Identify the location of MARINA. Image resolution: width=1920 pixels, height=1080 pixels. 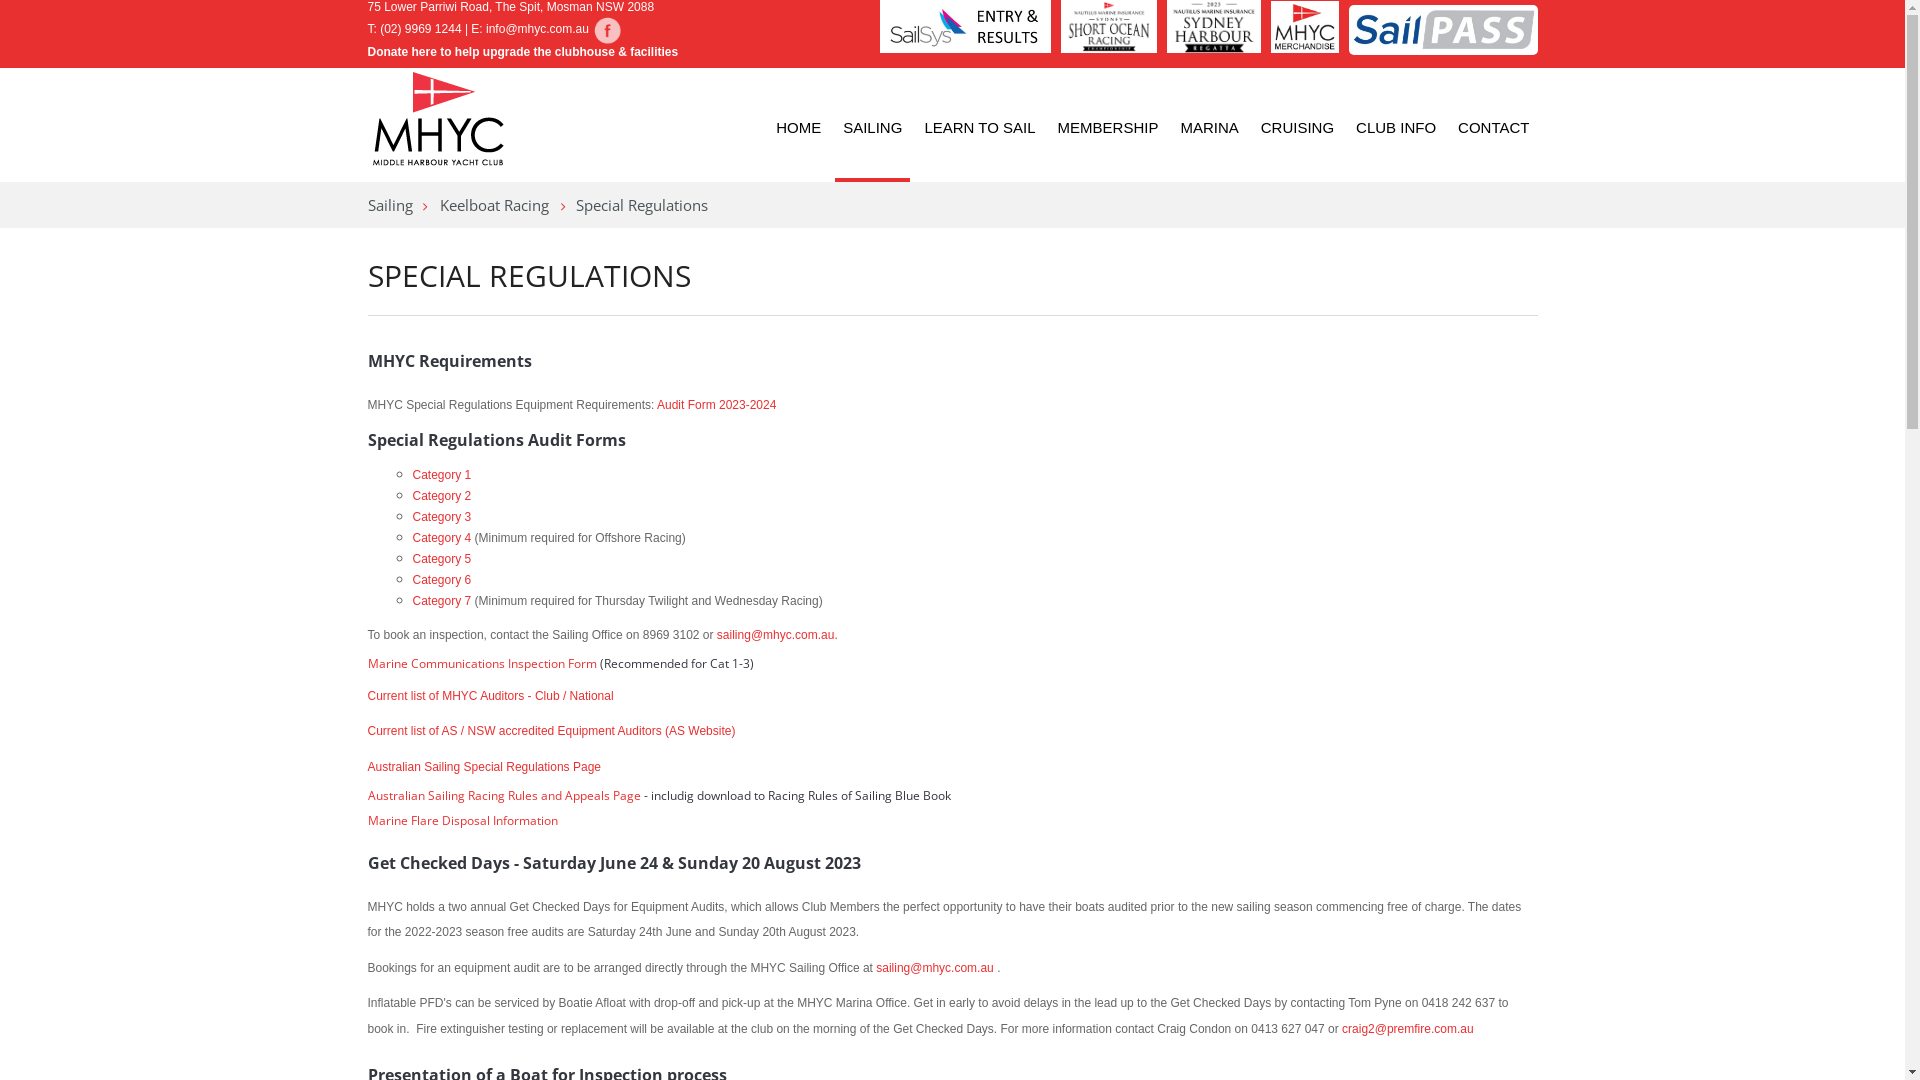
(1209, 130).